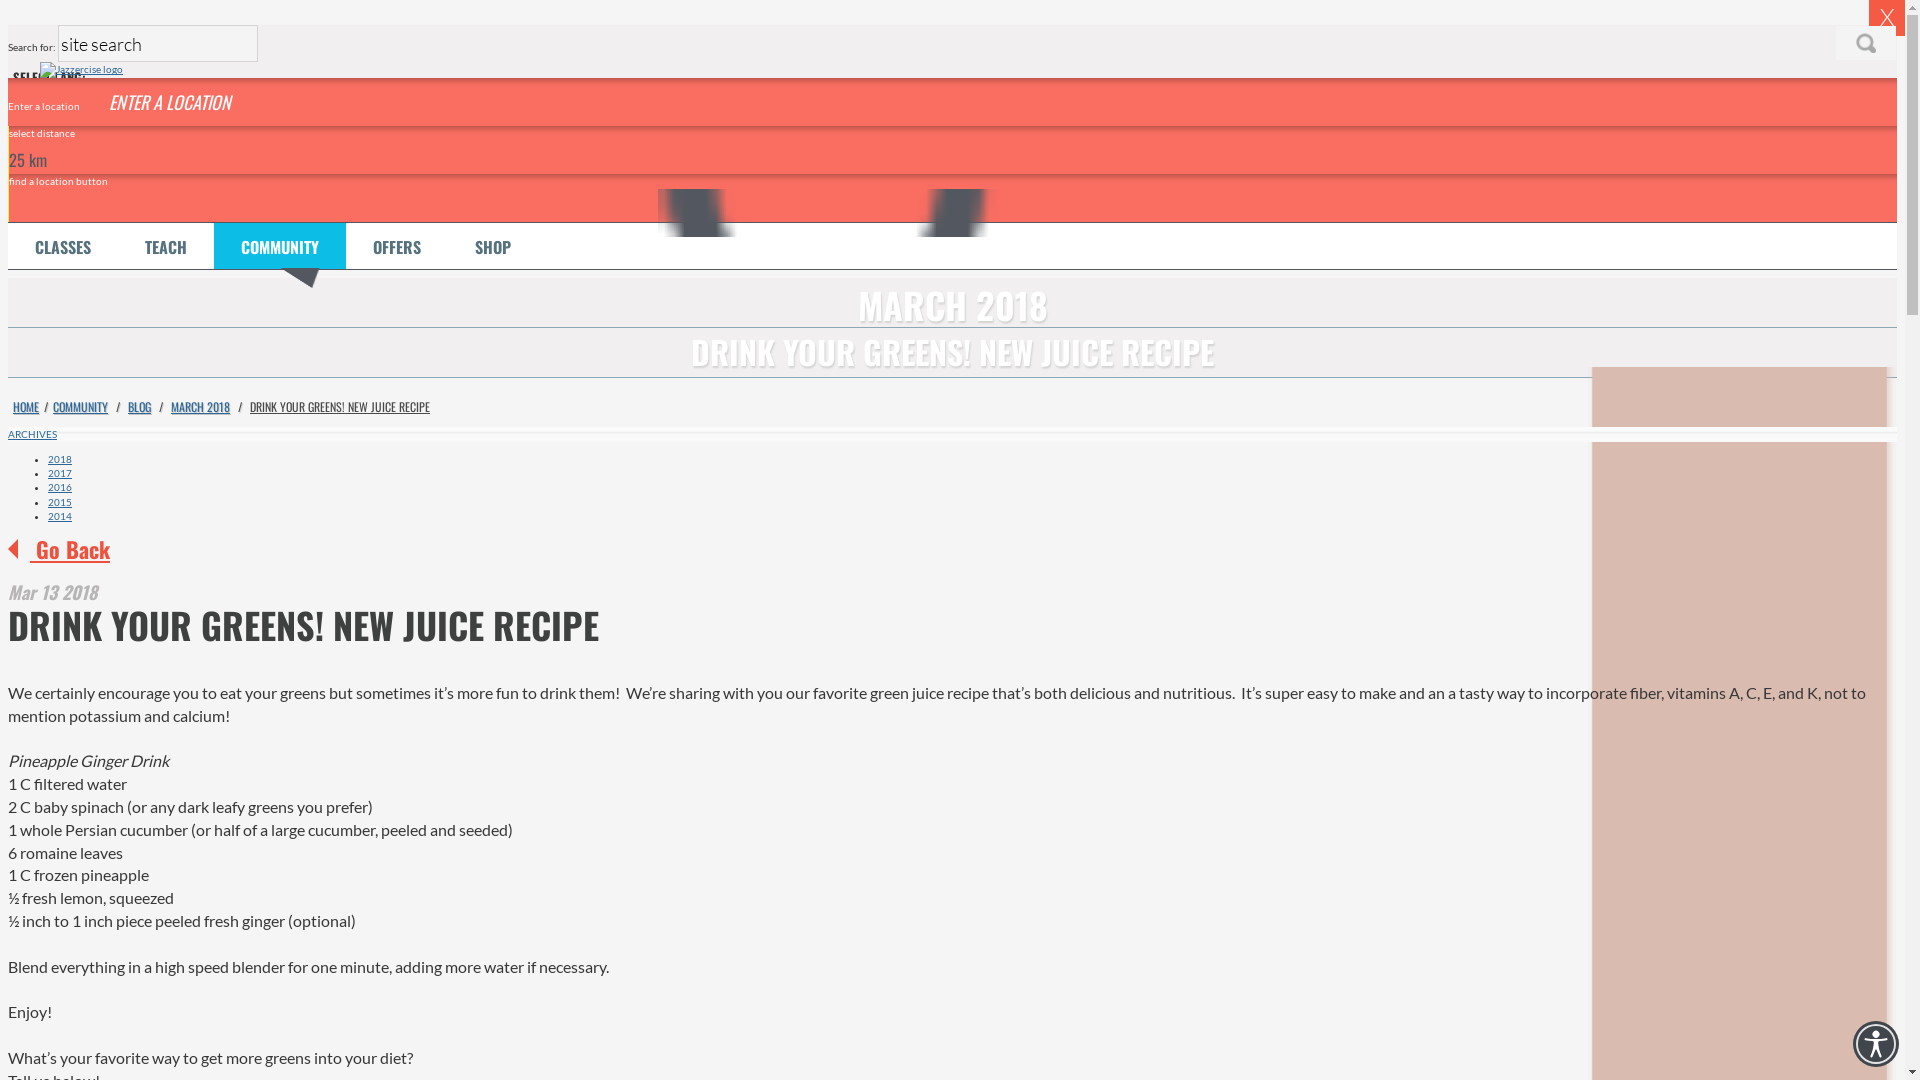 The image size is (1920, 1080). Describe the element at coordinates (280, 246) in the screenshot. I see `COMMUNITY` at that location.